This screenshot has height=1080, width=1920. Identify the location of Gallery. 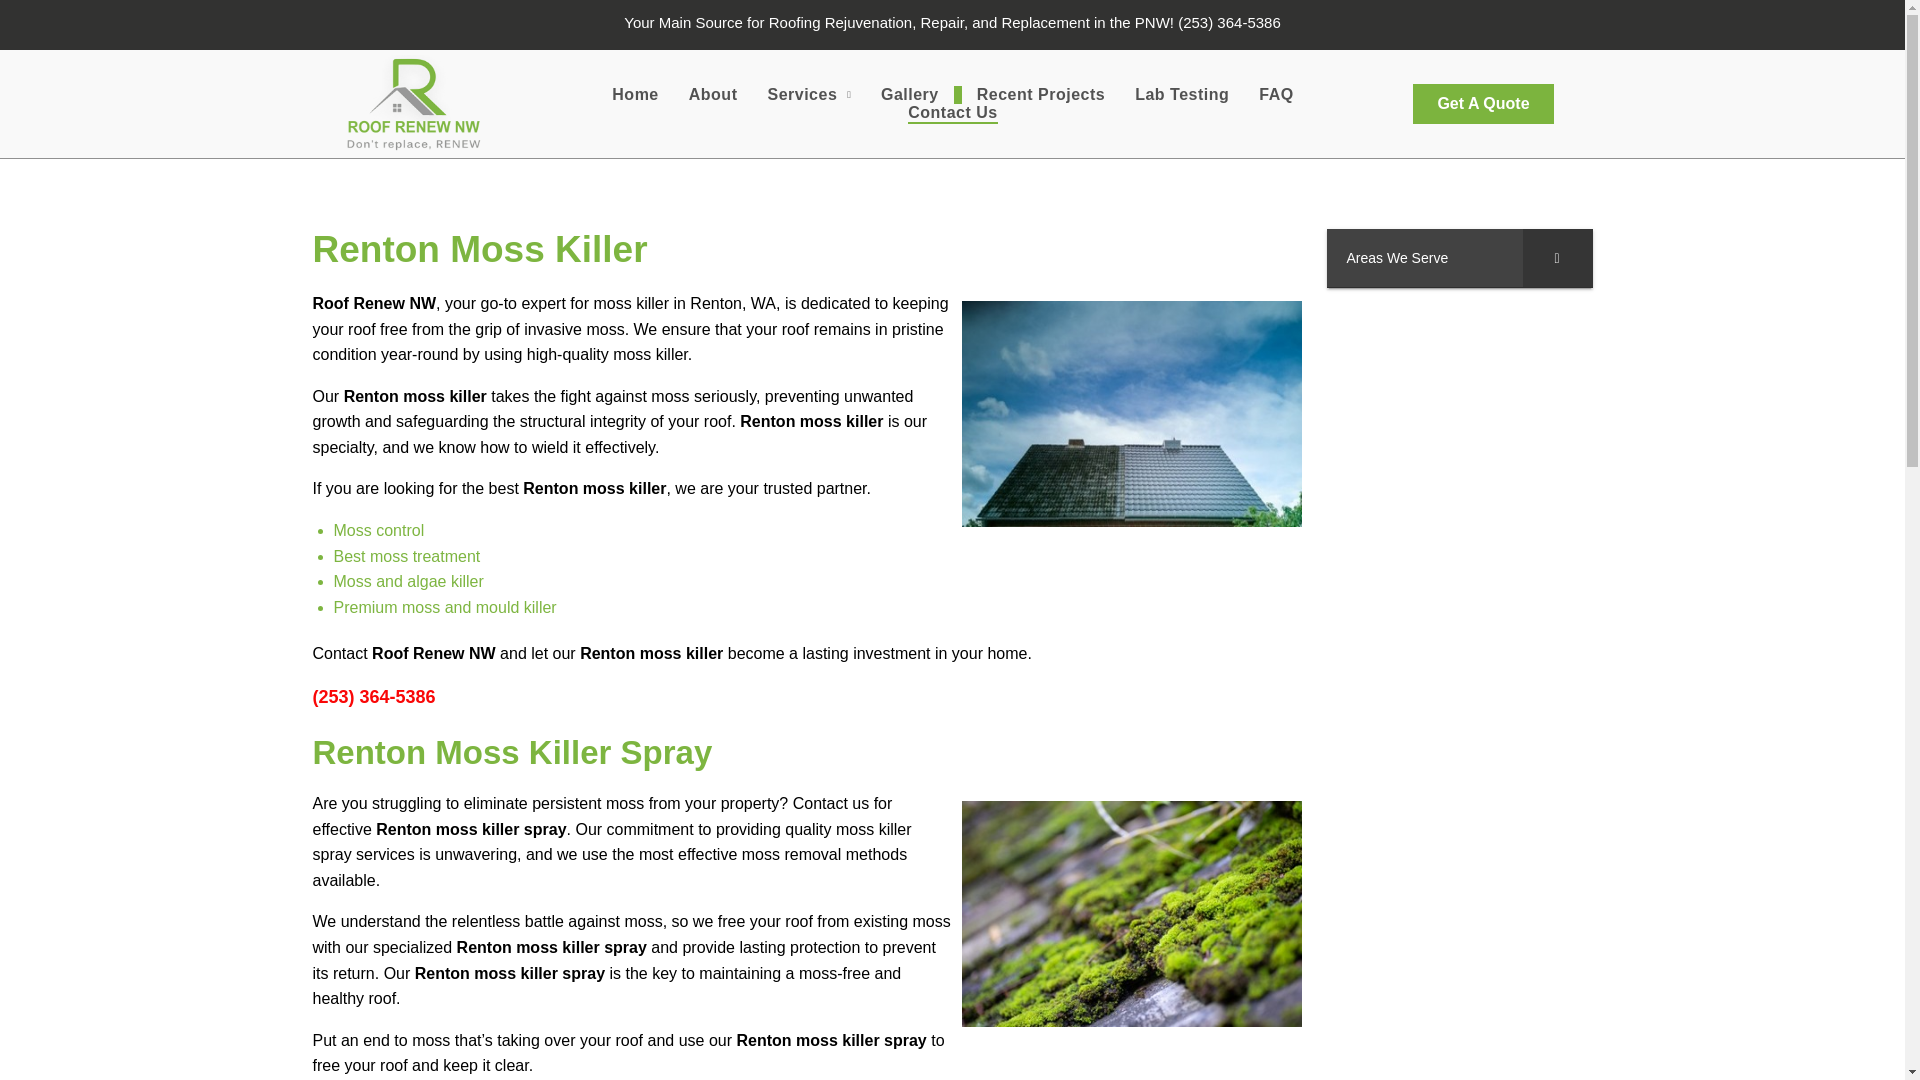
(910, 94).